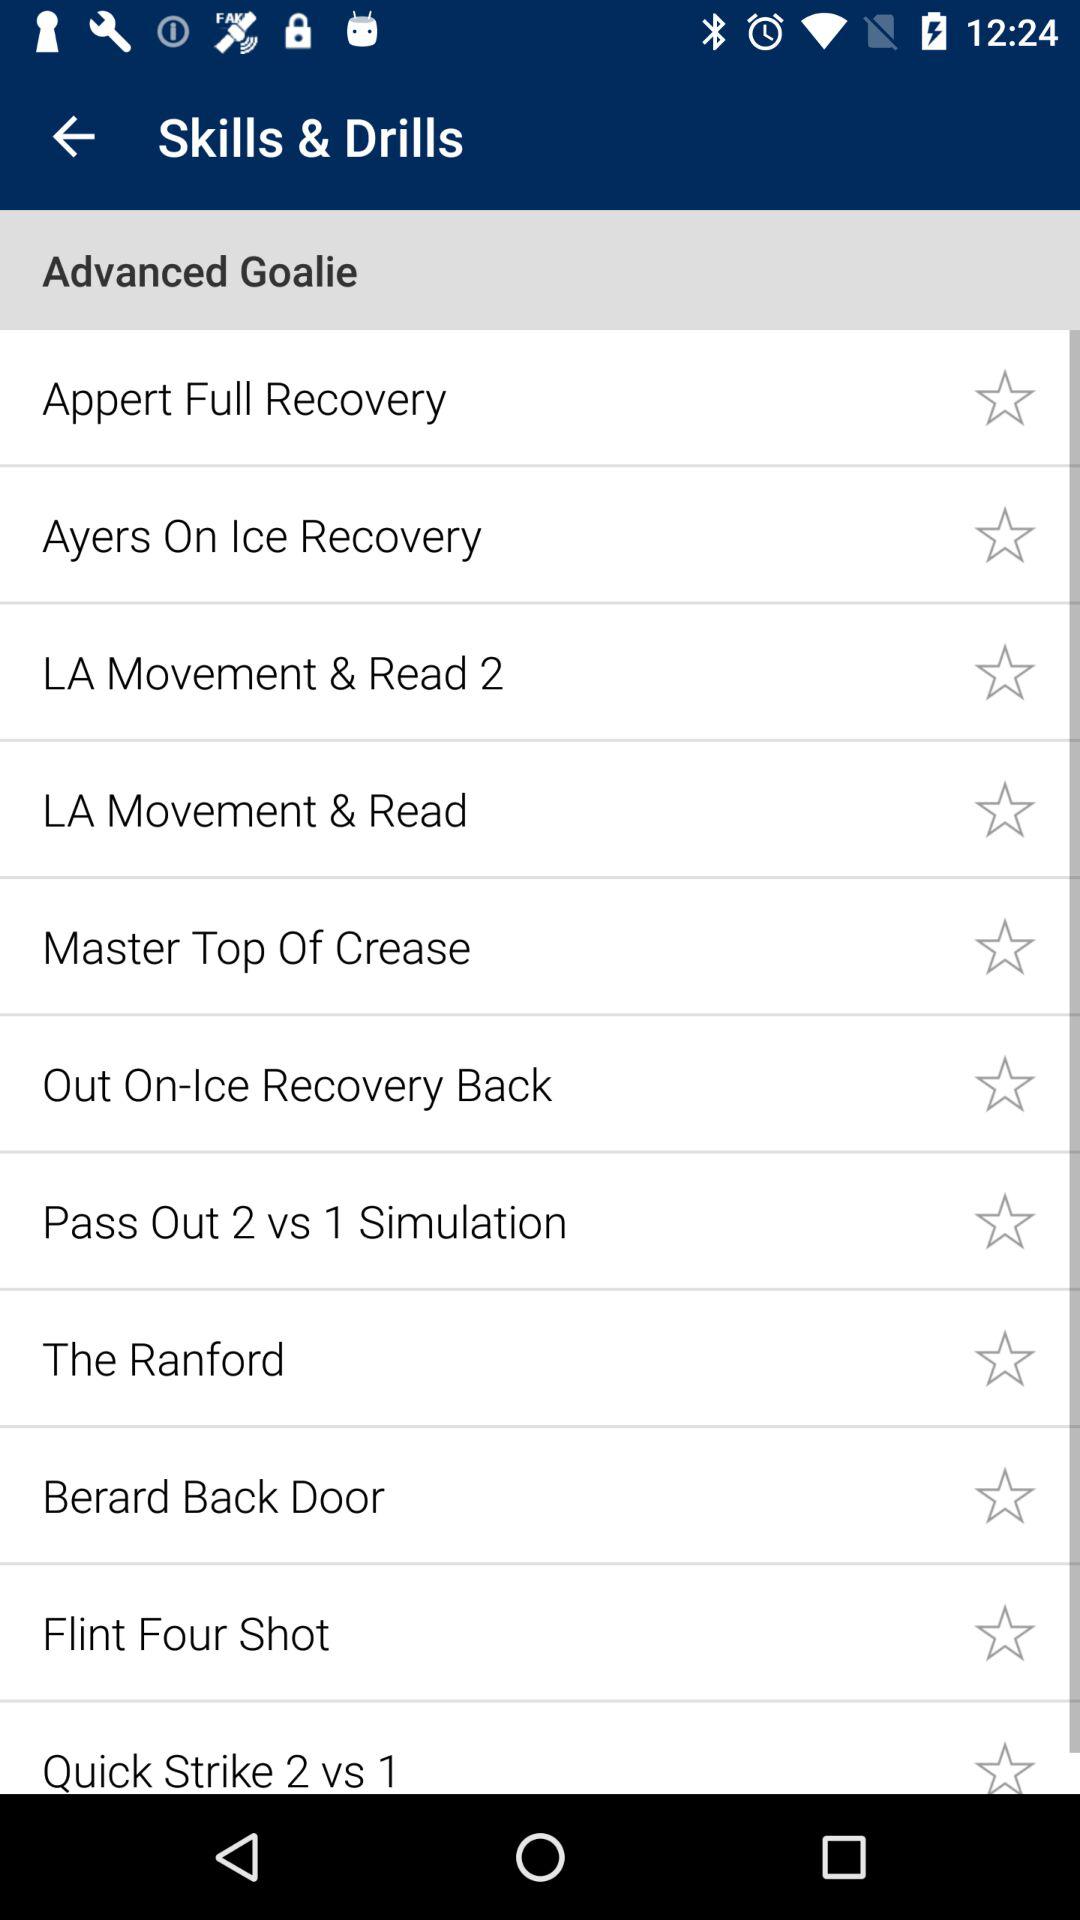 This screenshot has height=1920, width=1080. I want to click on click icon above out on ice icon, so click(496, 946).